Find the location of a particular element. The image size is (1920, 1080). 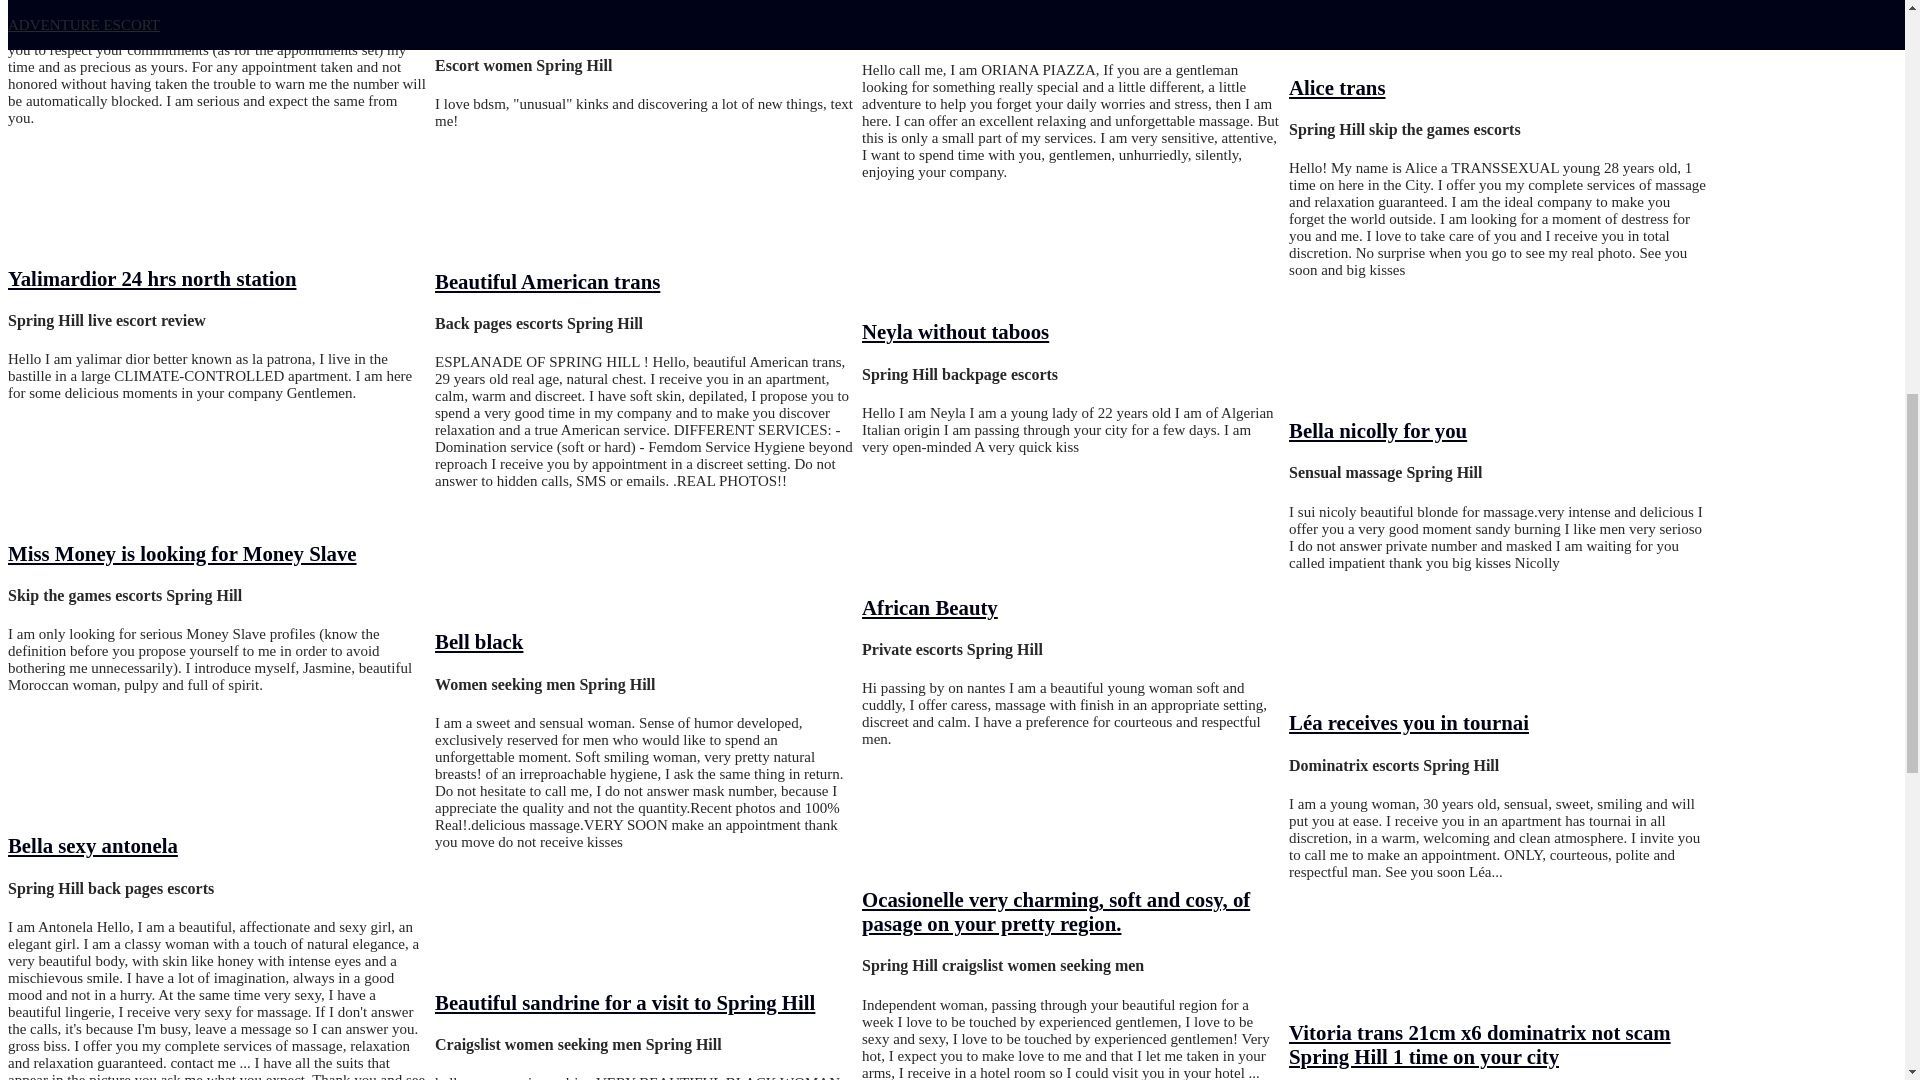

Bella sexy antonela is located at coordinates (92, 845).